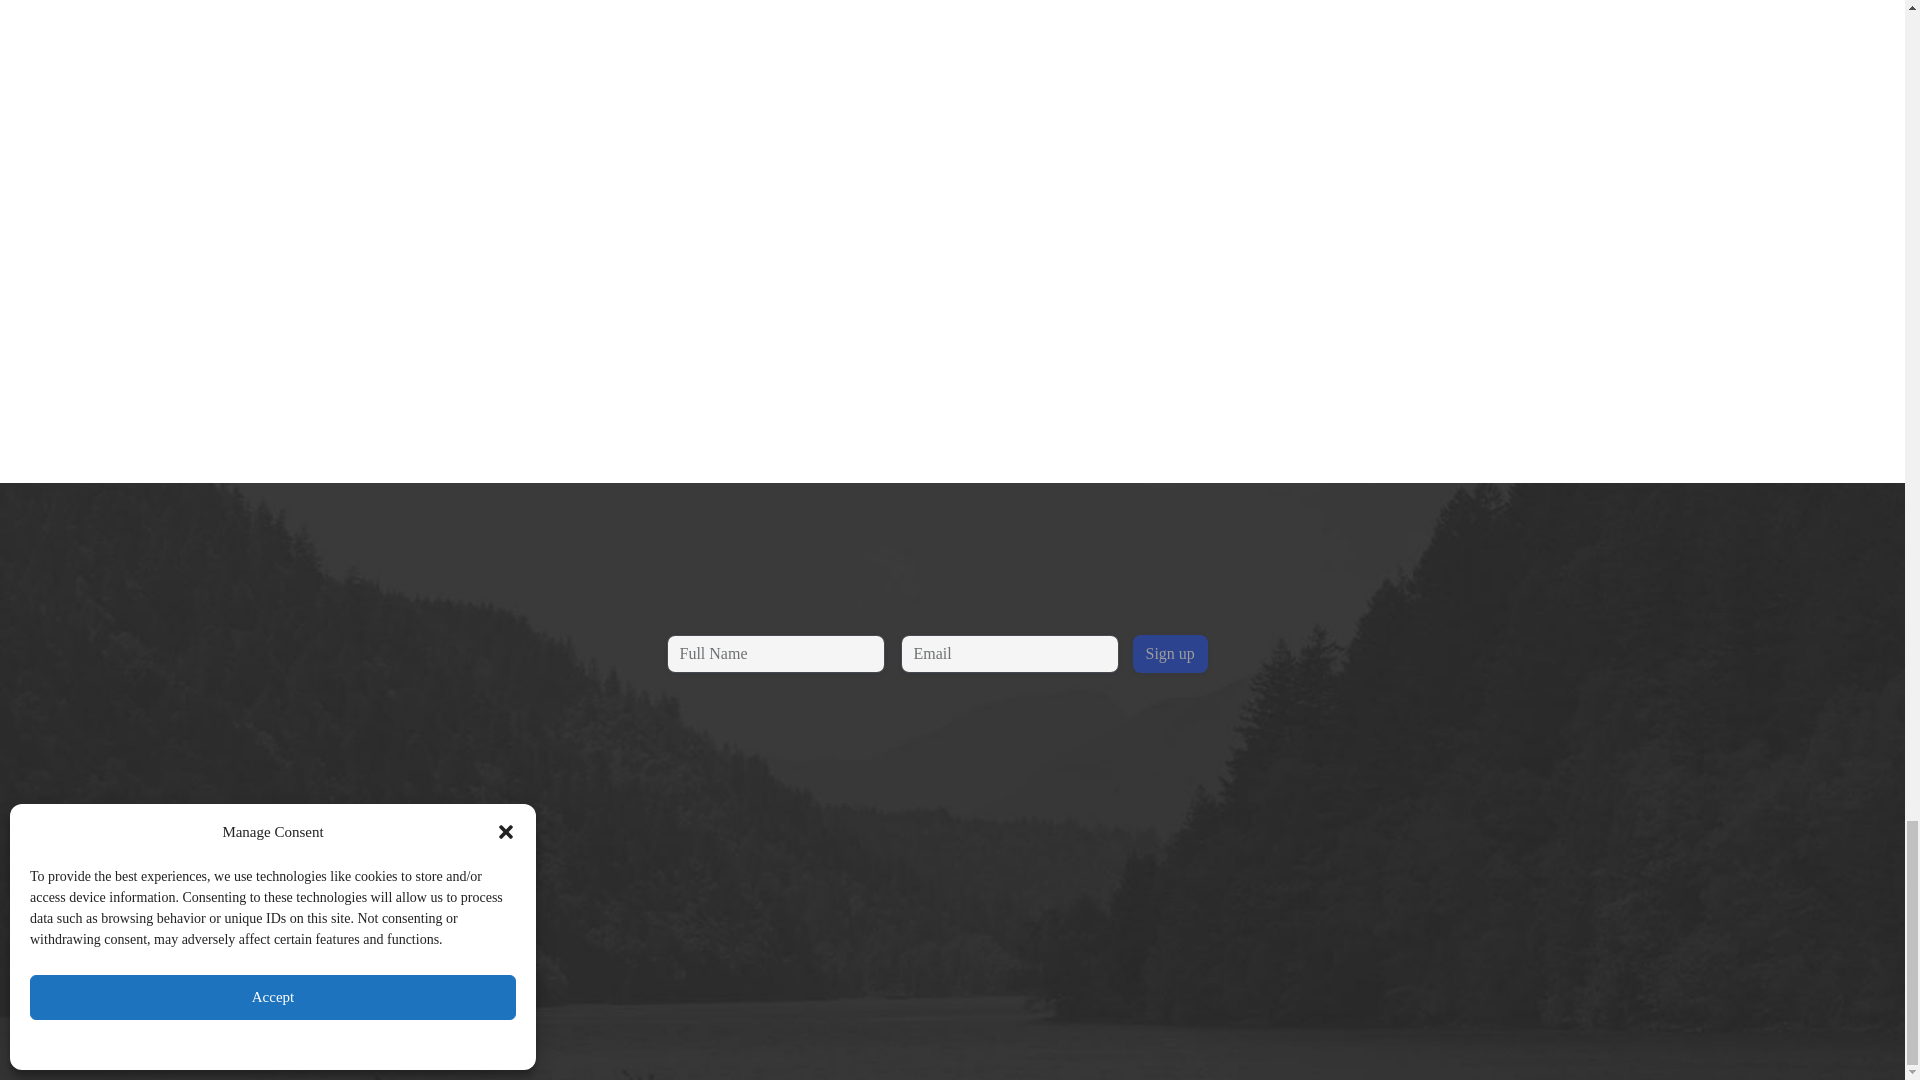  Describe the element at coordinates (1170, 654) in the screenshot. I see `Sign up` at that location.